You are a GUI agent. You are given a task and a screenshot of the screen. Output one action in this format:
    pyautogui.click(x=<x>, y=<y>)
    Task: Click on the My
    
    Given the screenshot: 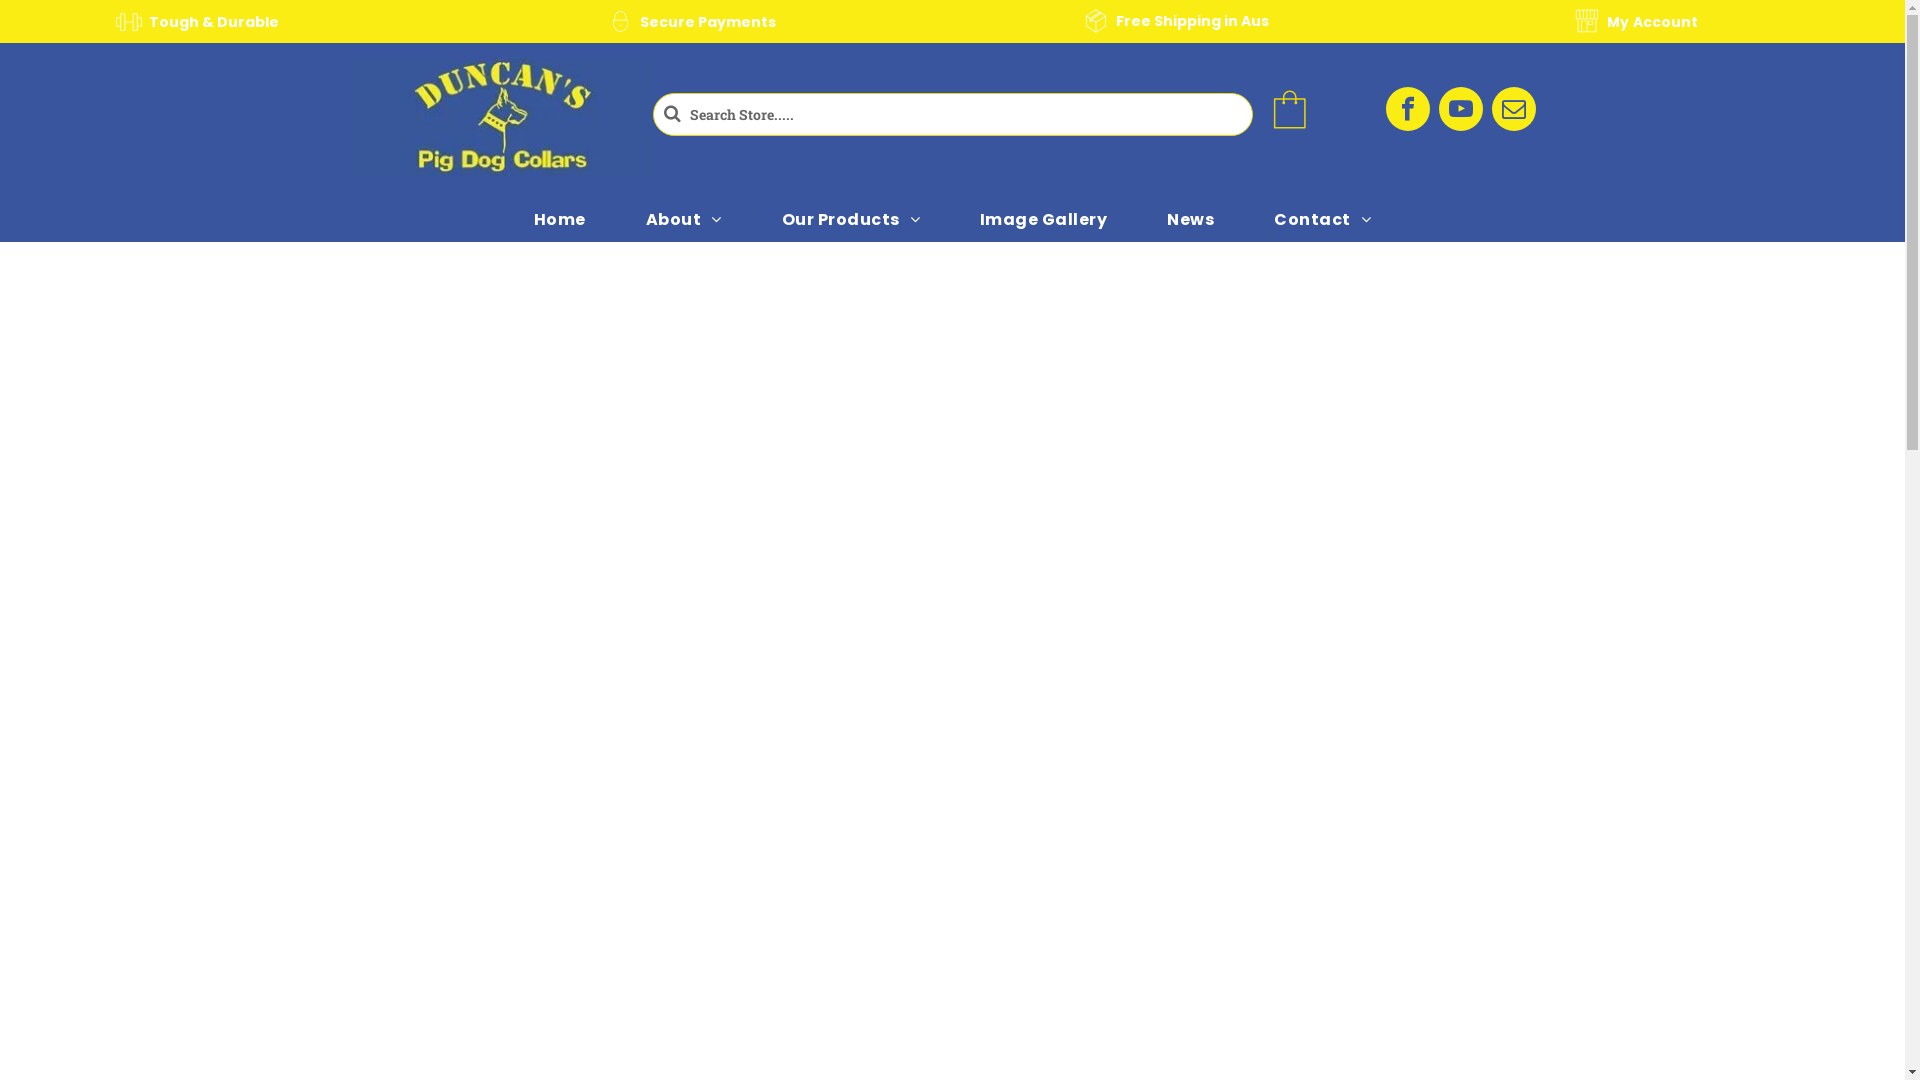 What is the action you would take?
    pyautogui.click(x=1618, y=22)
    